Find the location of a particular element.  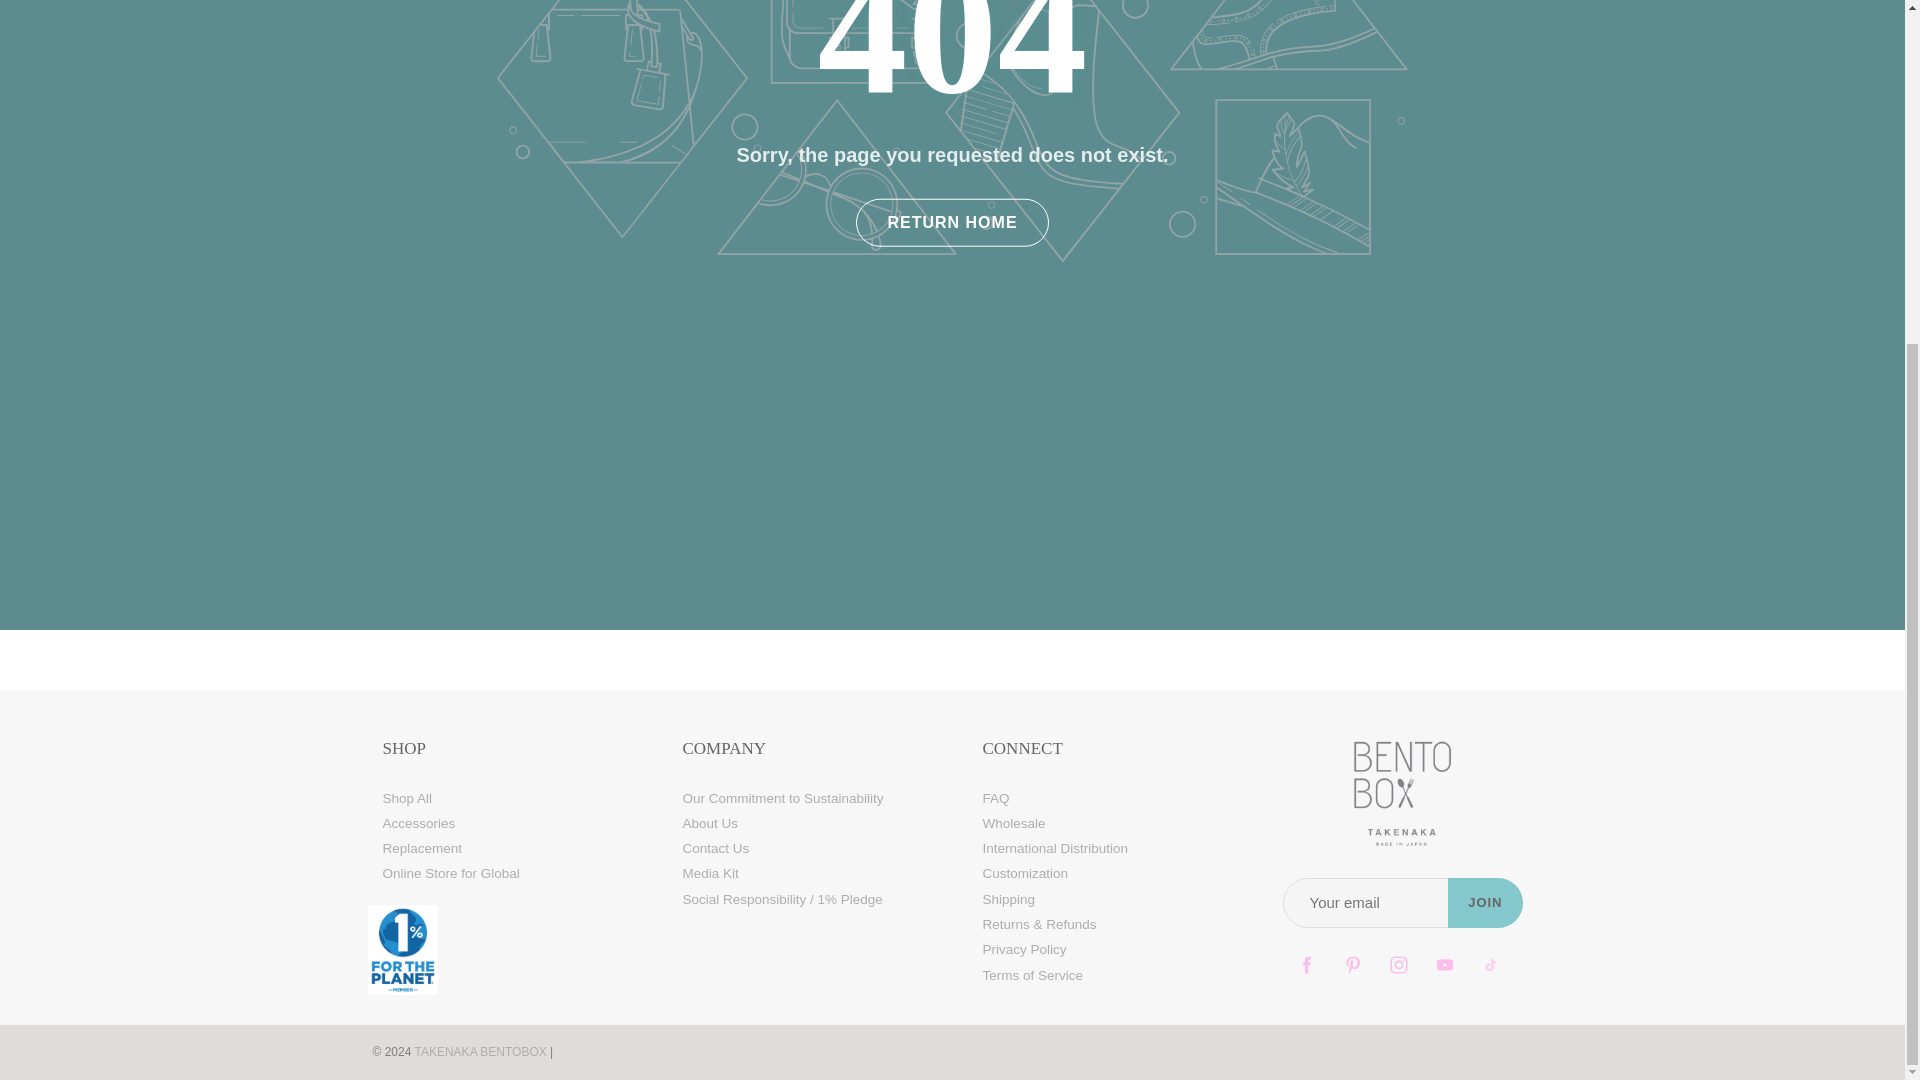

Accessories is located at coordinates (418, 823).